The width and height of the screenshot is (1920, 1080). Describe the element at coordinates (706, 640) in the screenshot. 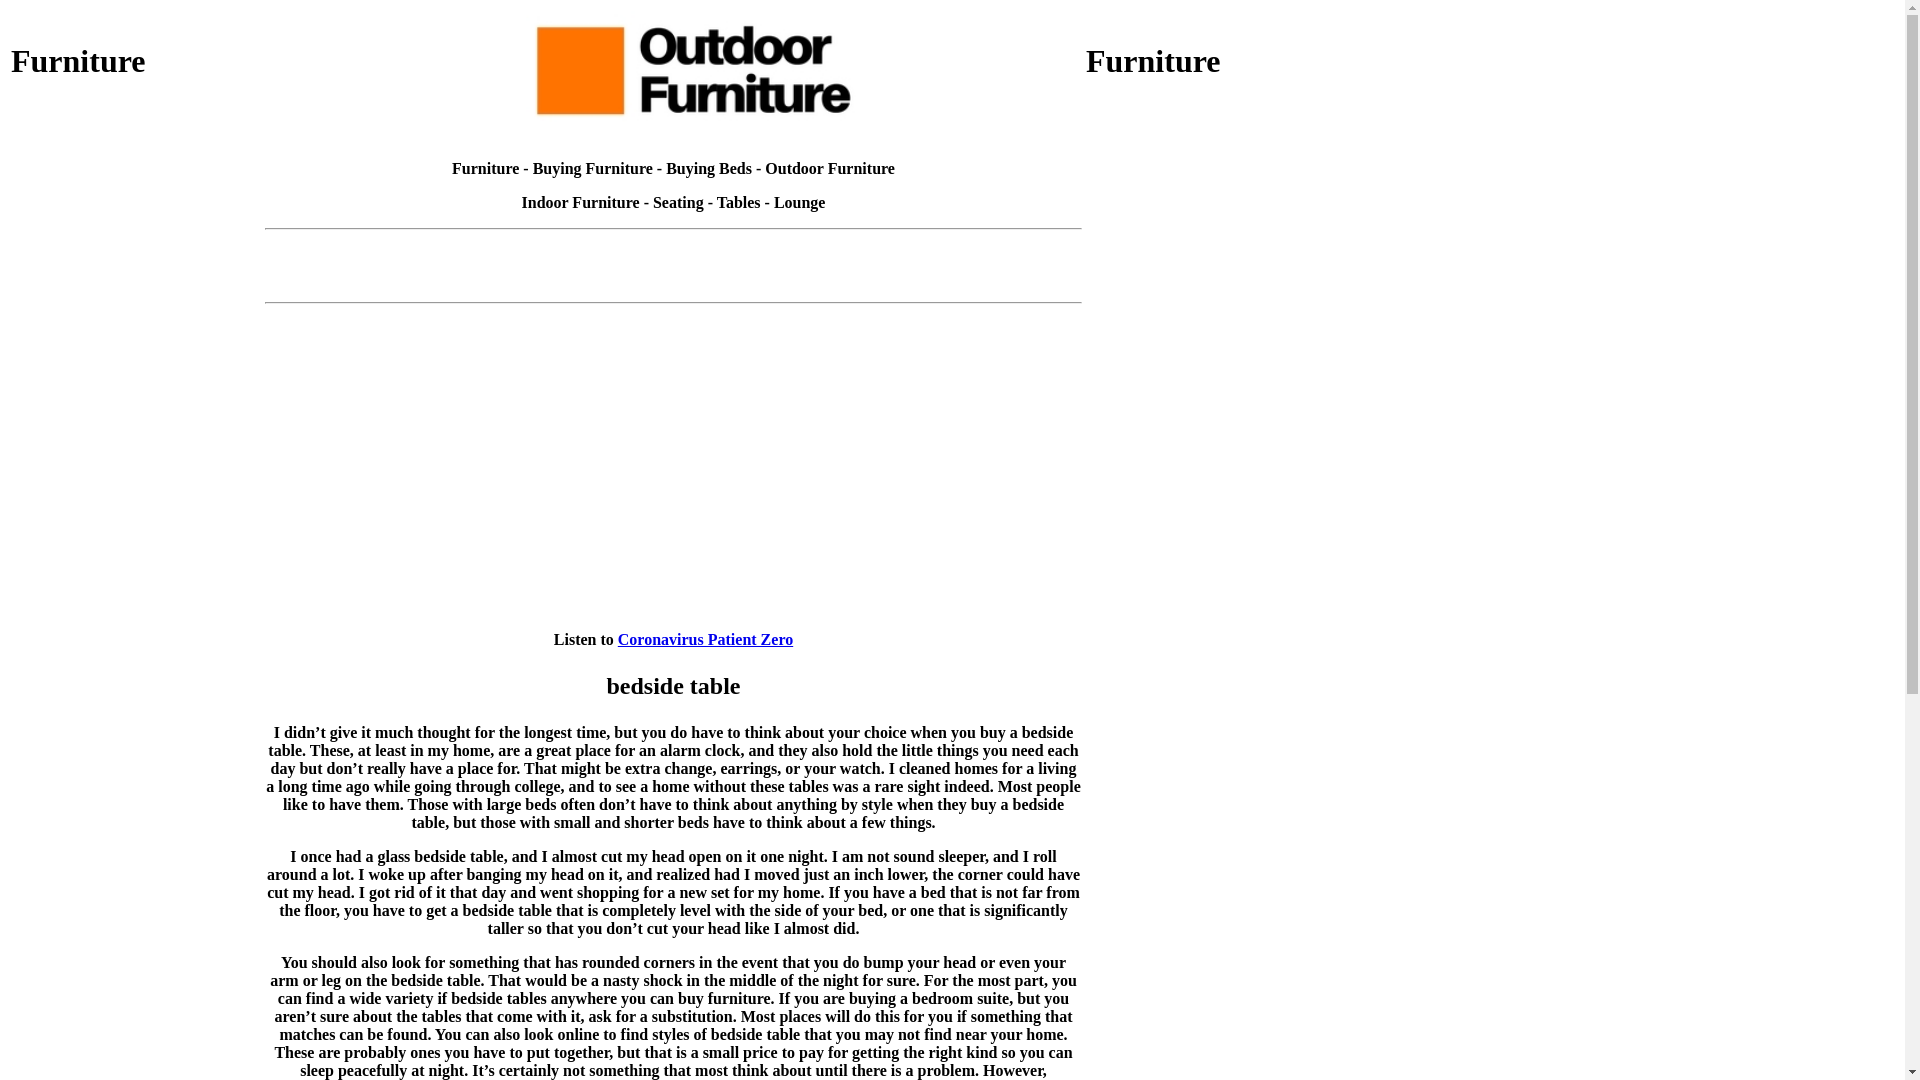

I see `Coronavirus Patient Zero` at that location.